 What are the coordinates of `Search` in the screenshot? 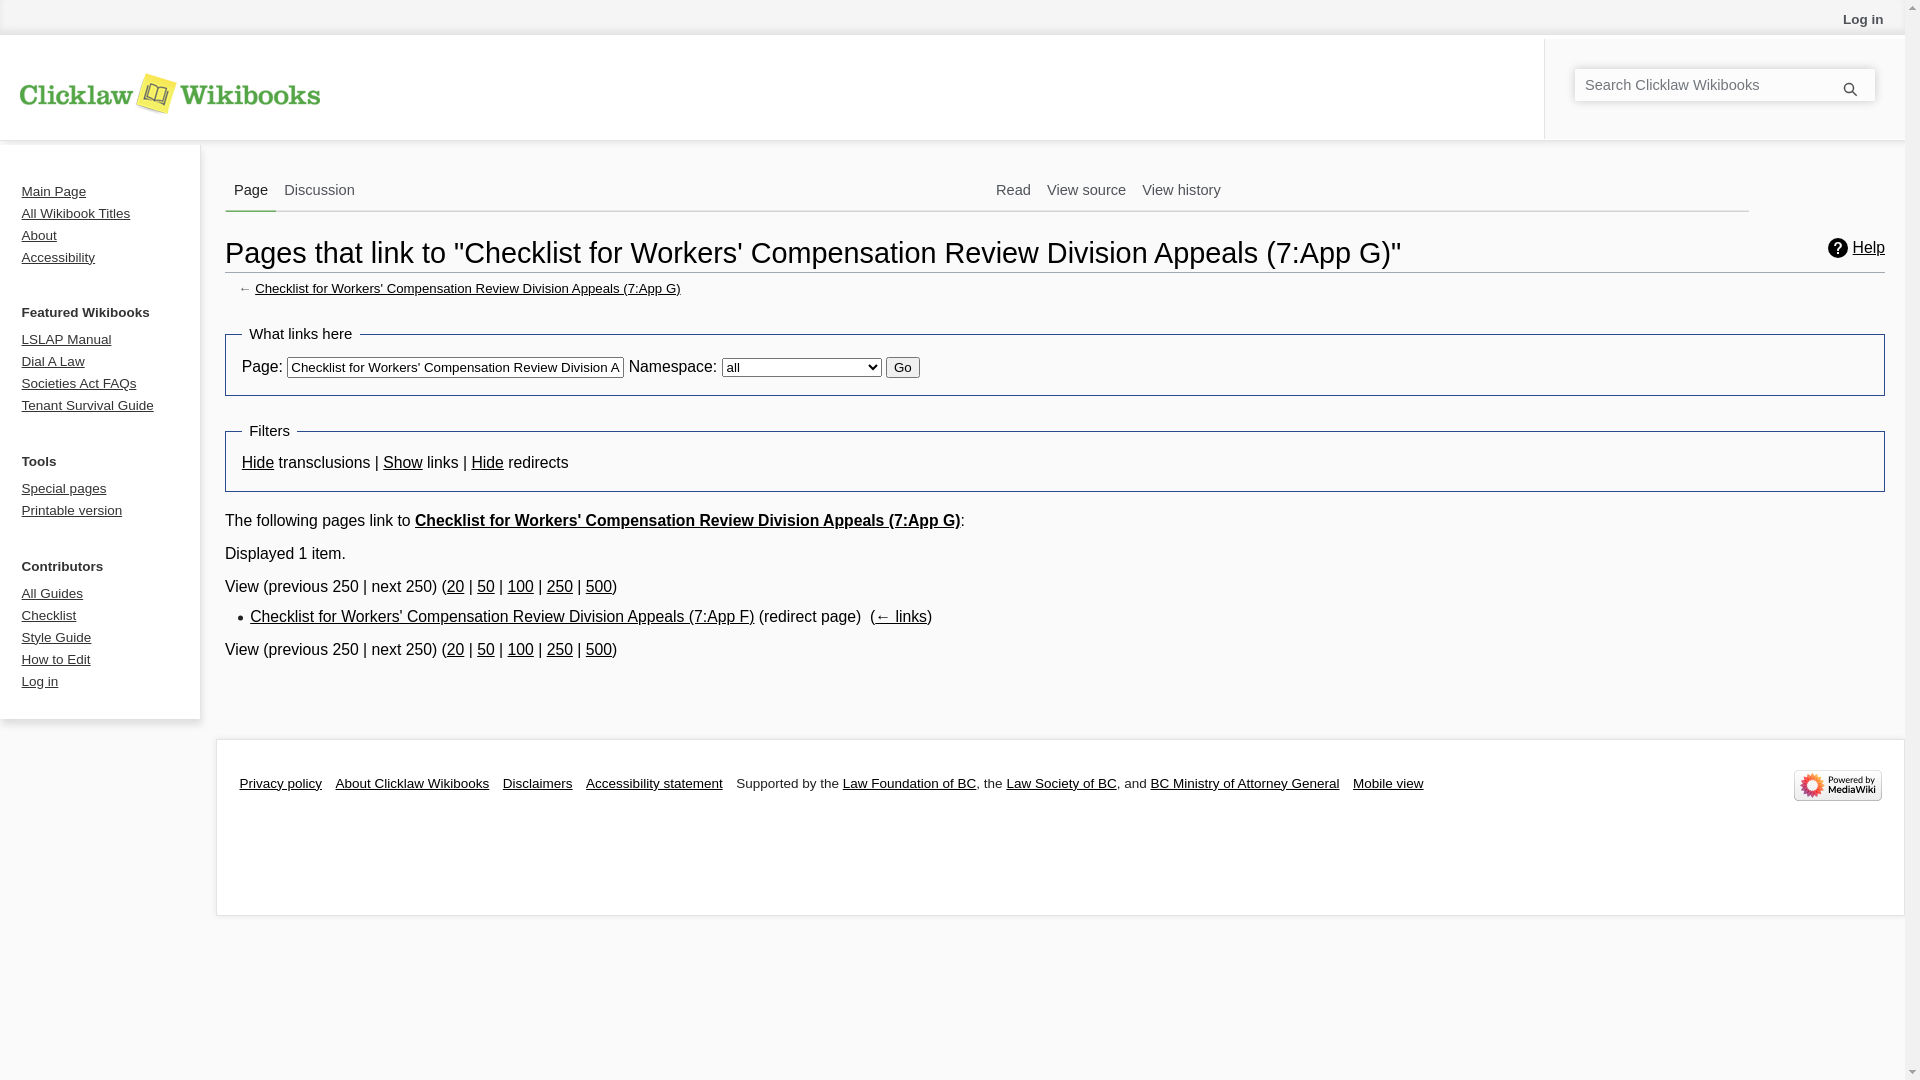 It's located at (1858, 70).